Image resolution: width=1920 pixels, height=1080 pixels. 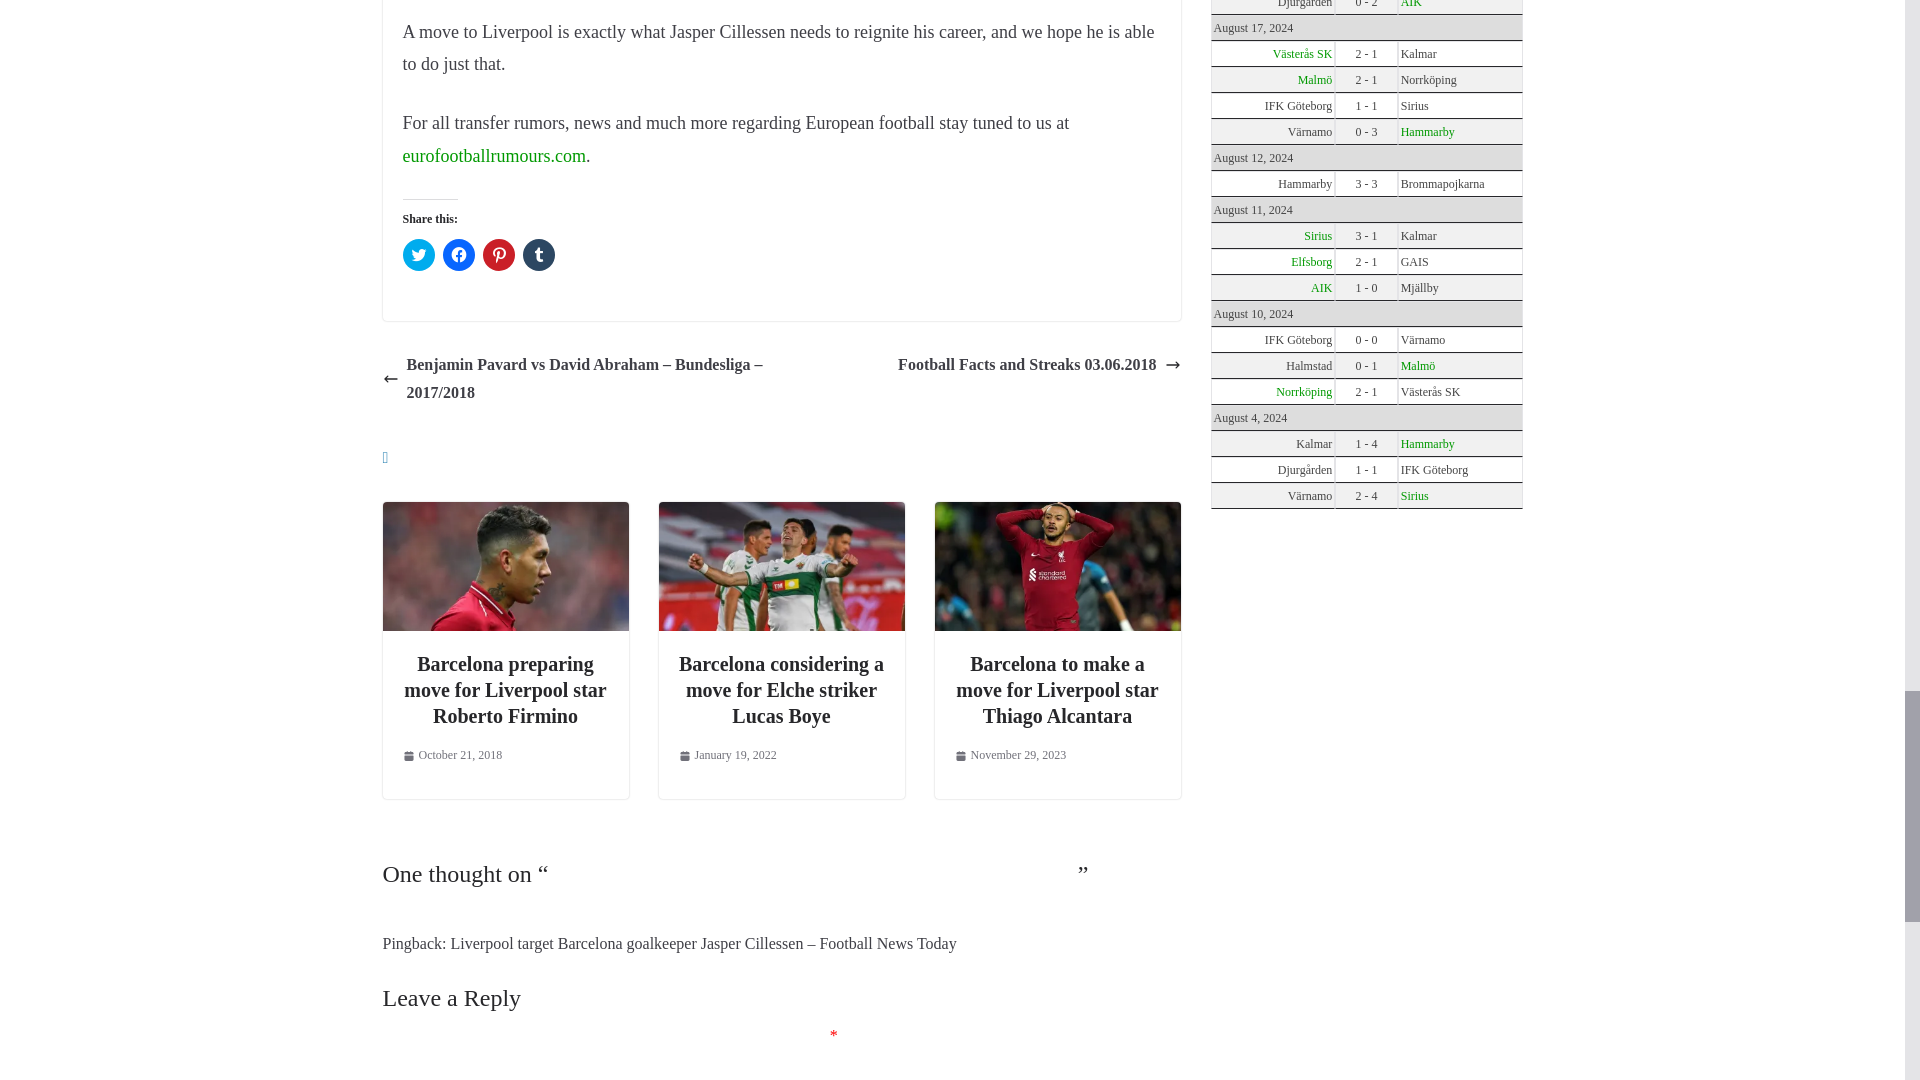 What do you see at coordinates (726, 756) in the screenshot?
I see `8:24 am` at bounding box center [726, 756].